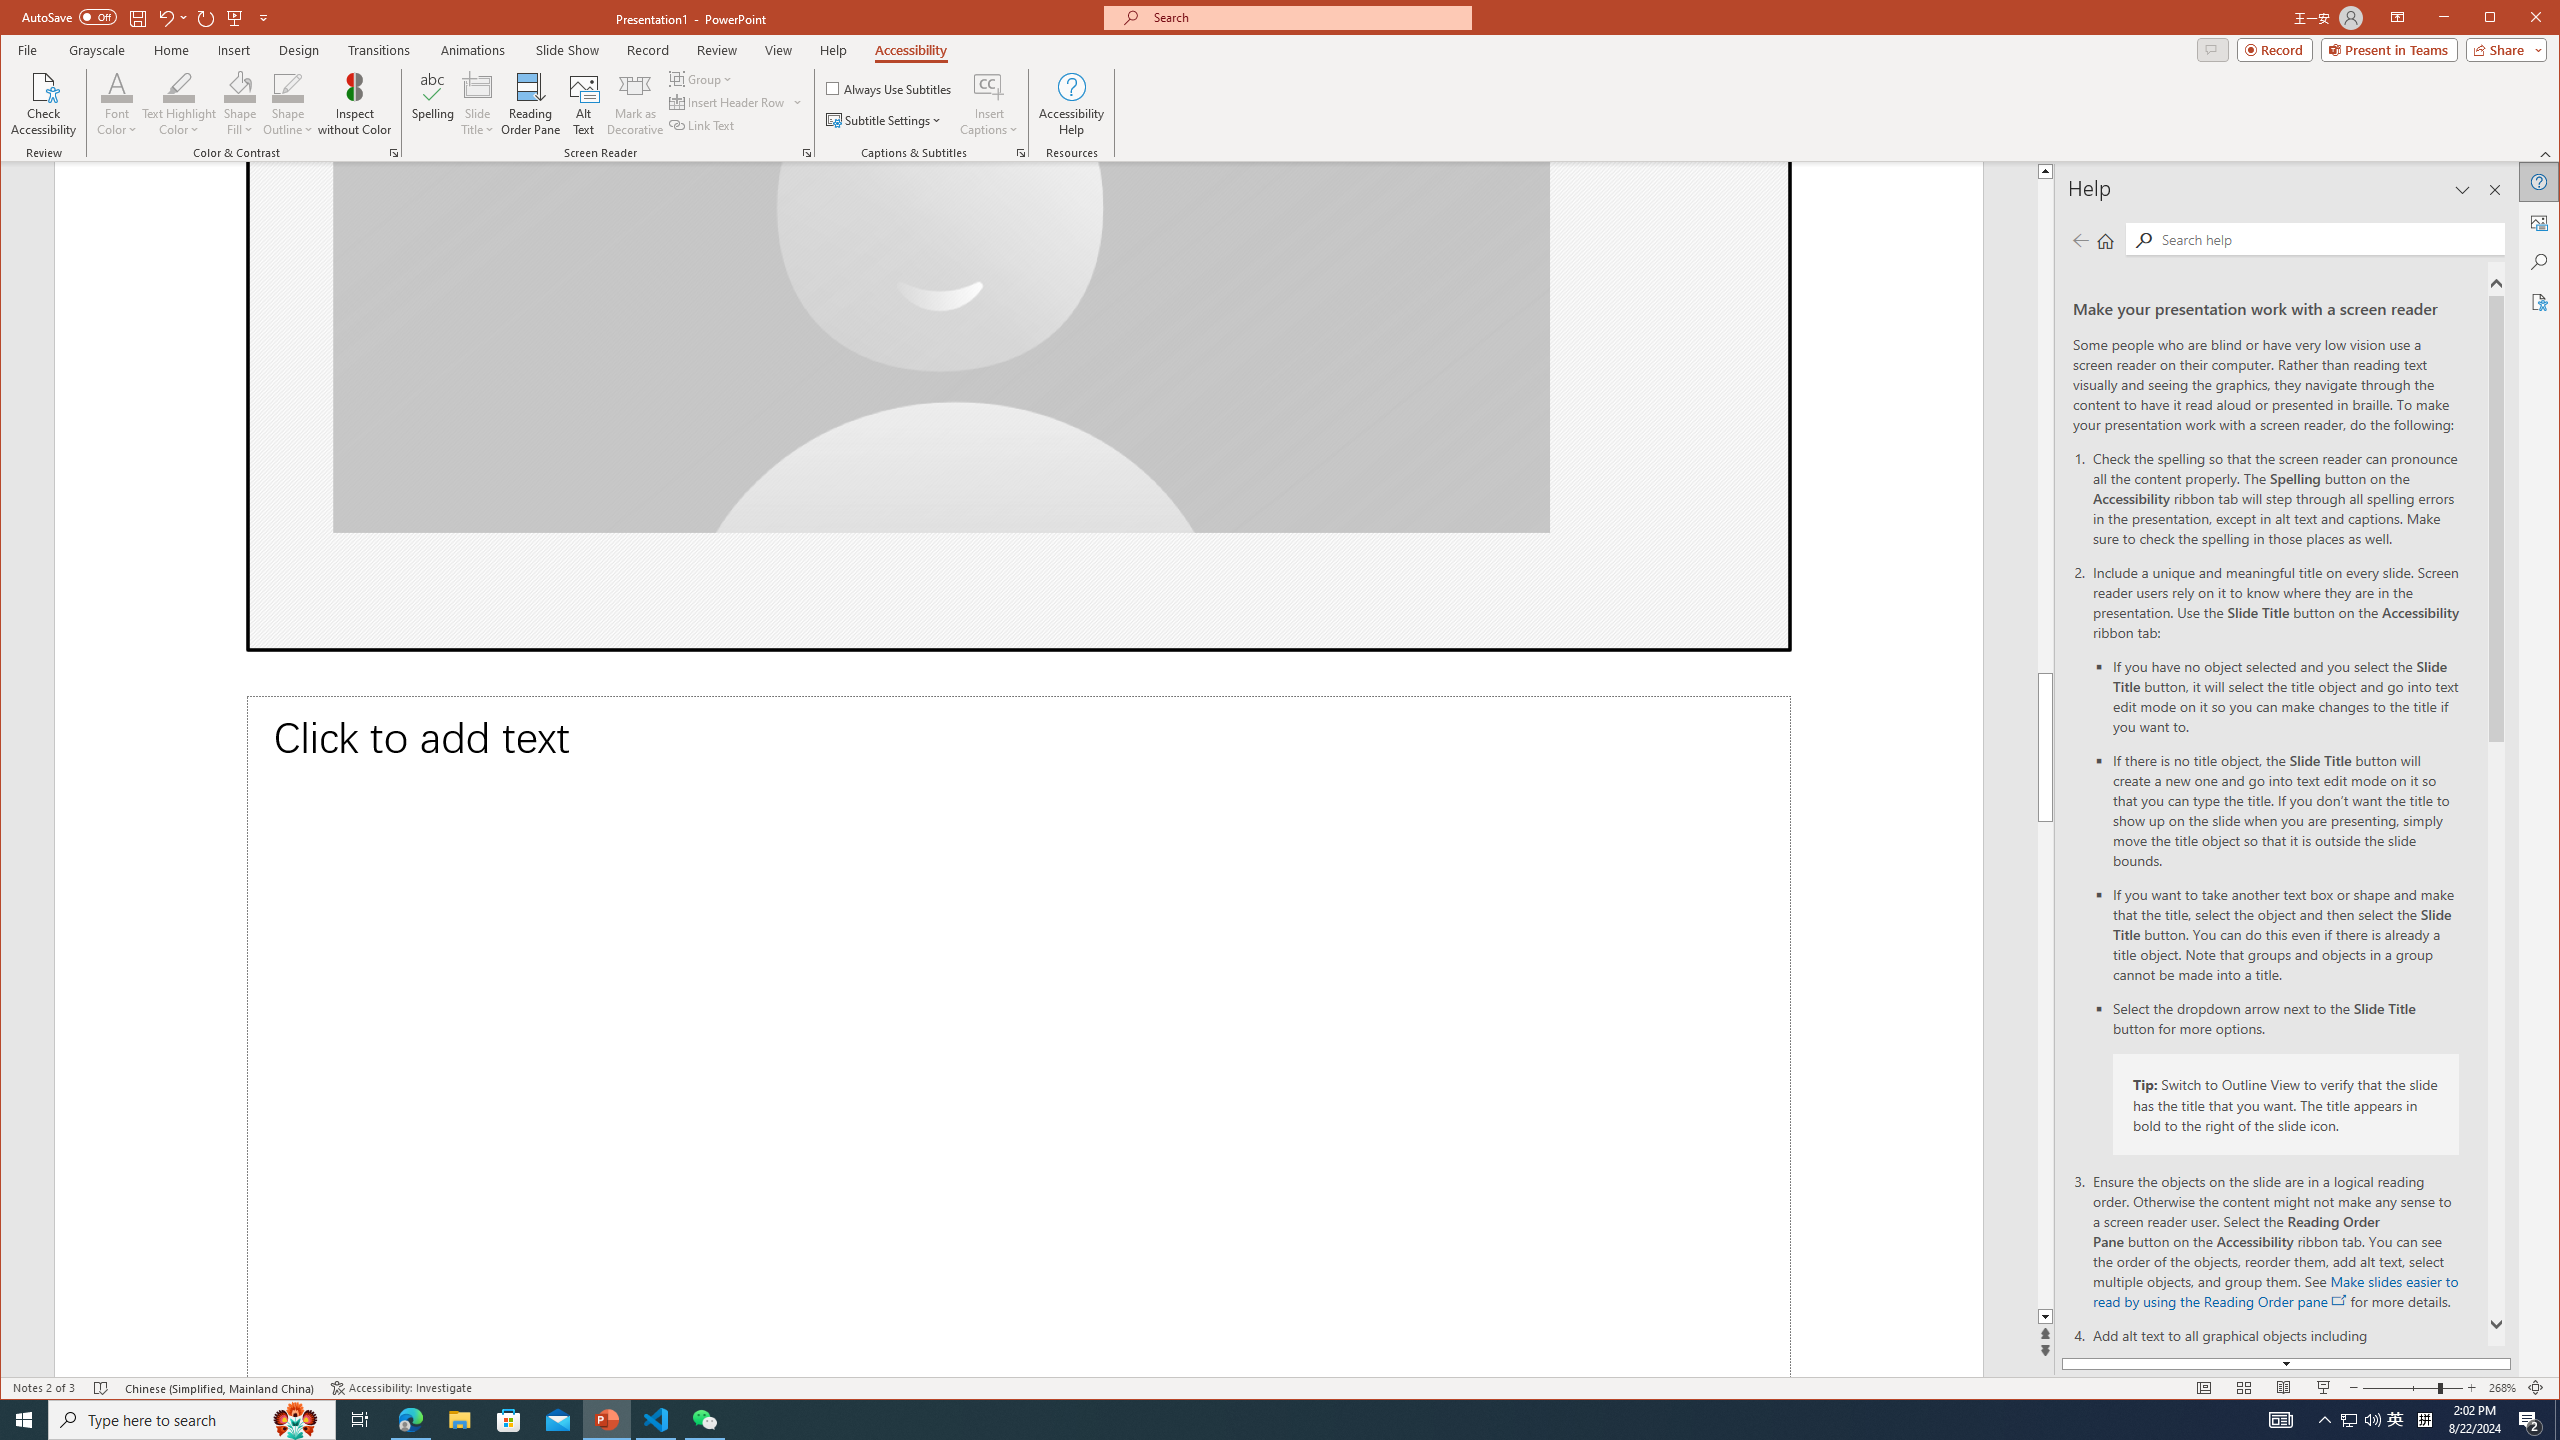 This screenshot has height=1440, width=2560. I want to click on Q2790: 100%, so click(180, 104).